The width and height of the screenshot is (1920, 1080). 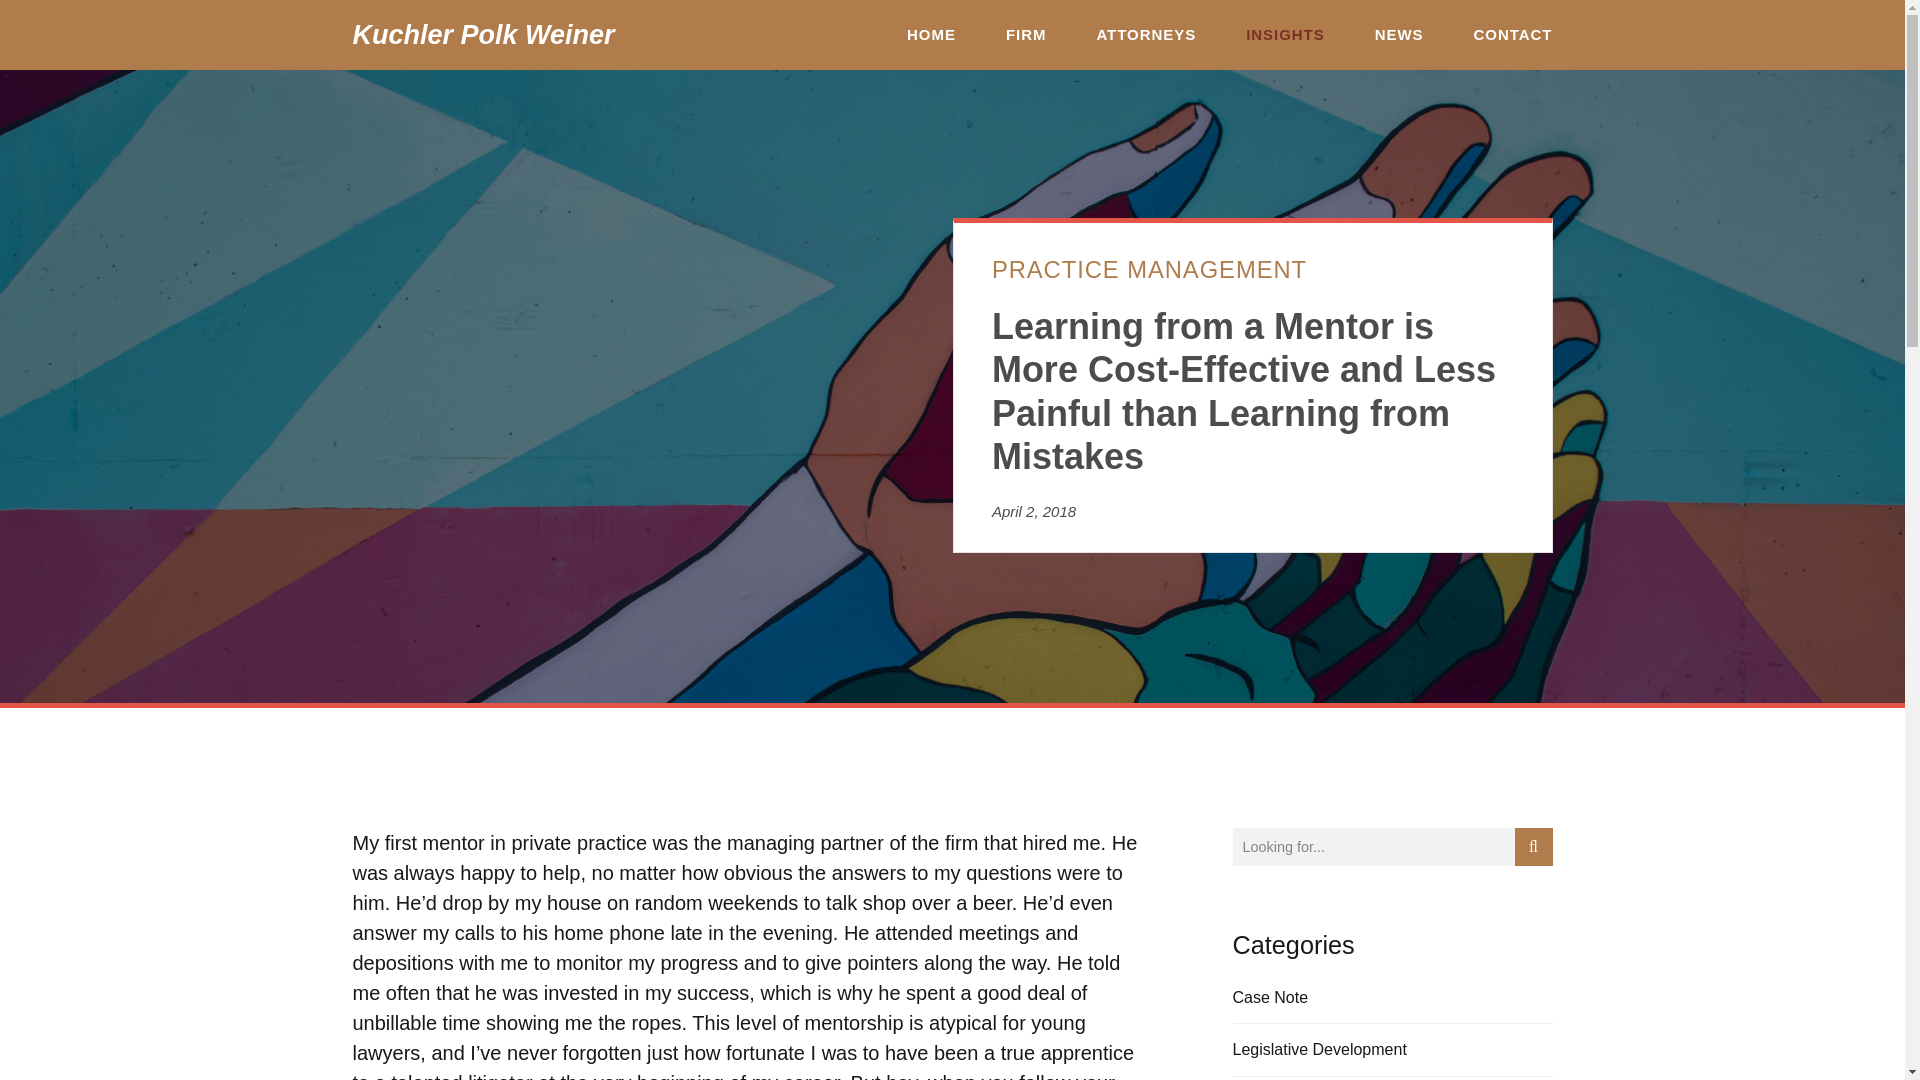 I want to click on INSIGHTS, so click(x=1285, y=35).